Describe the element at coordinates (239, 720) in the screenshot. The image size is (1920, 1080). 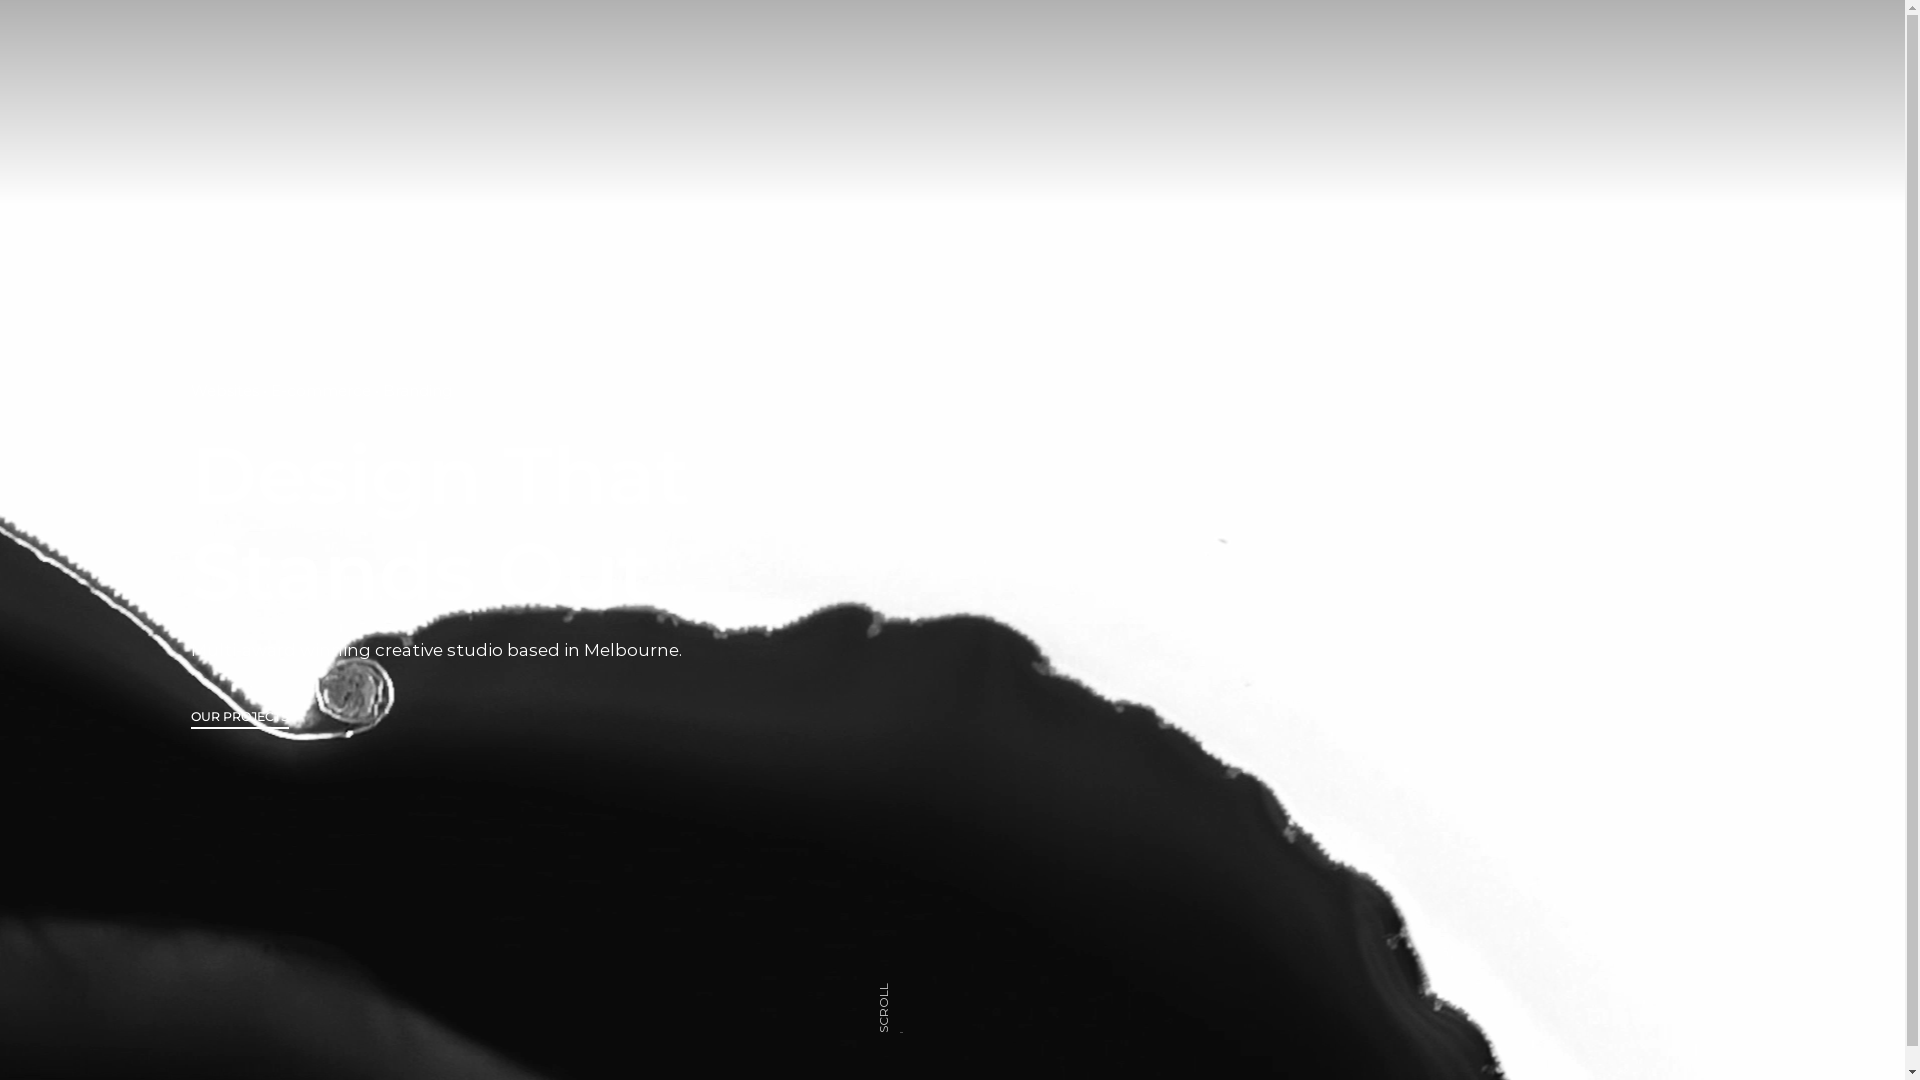
I see `OUR PROJECTS` at that location.